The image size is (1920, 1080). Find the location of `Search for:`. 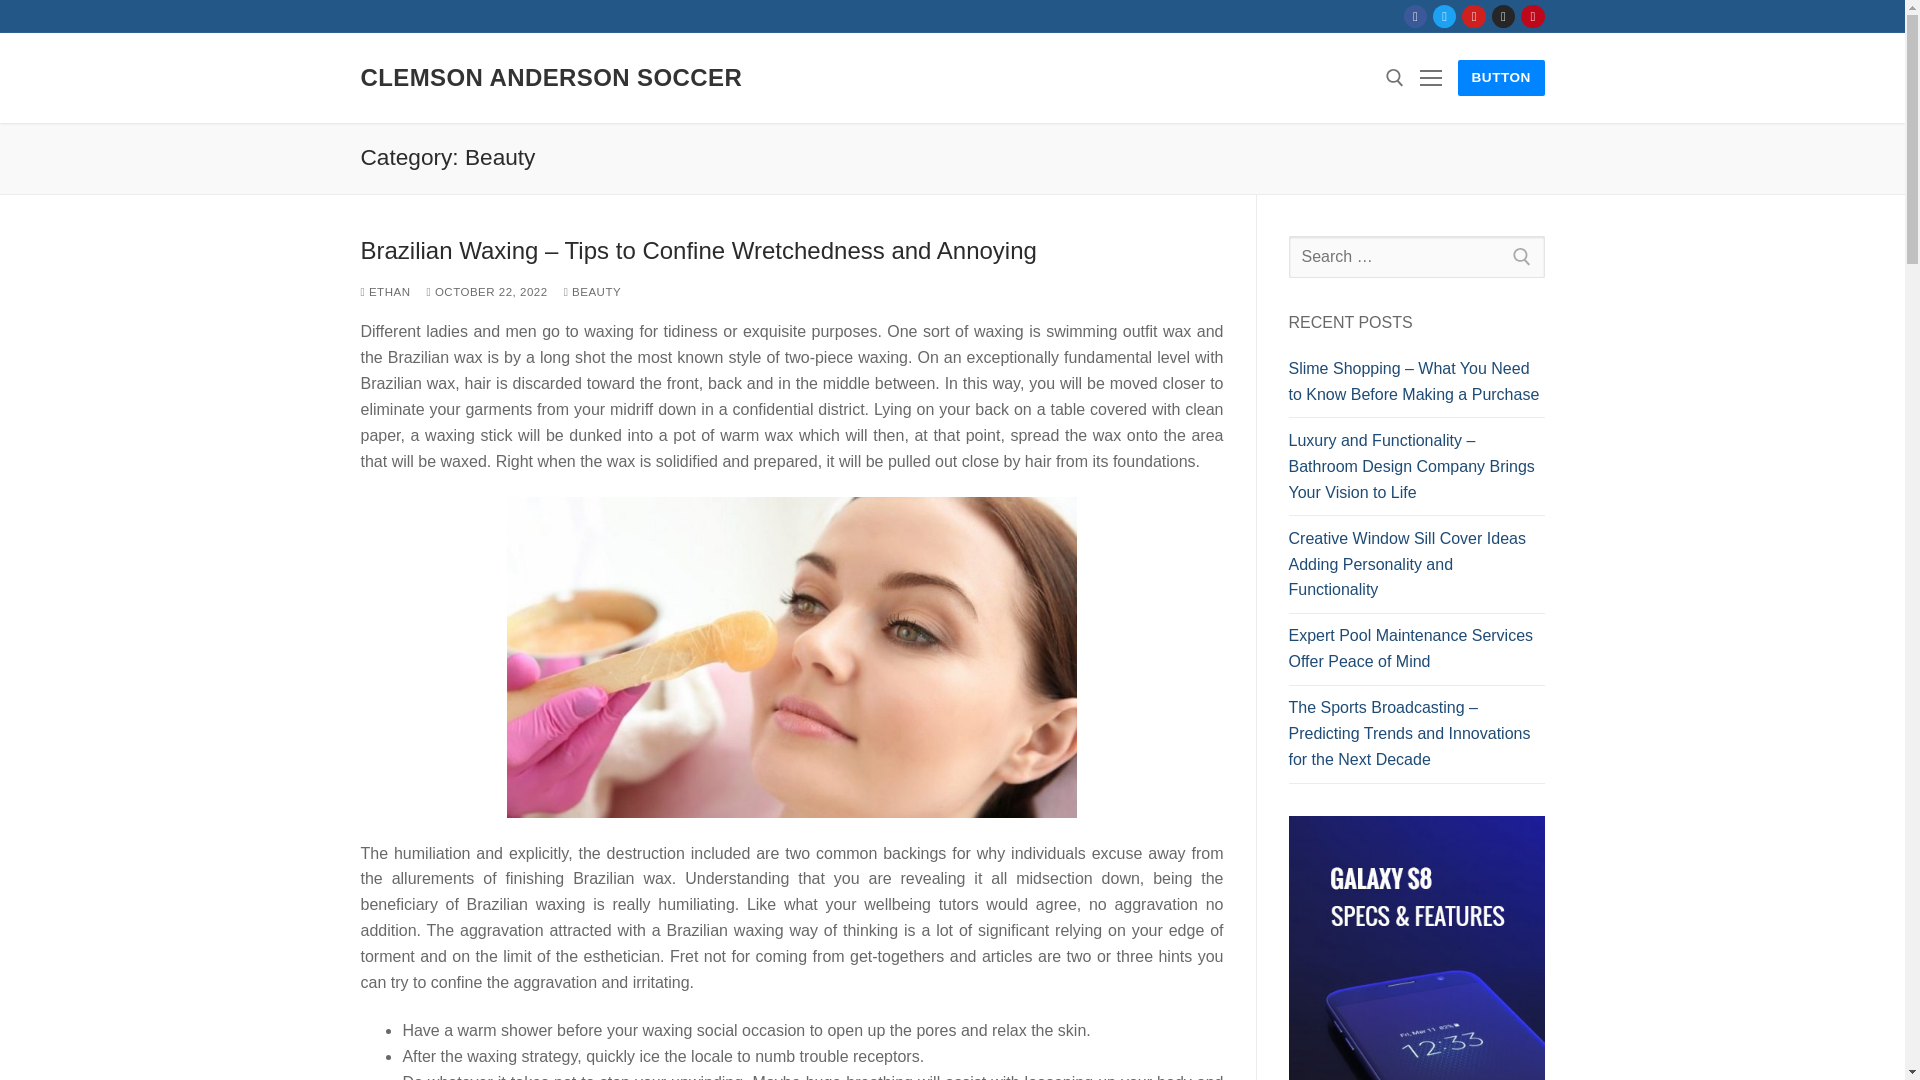

Search for: is located at coordinates (1416, 256).